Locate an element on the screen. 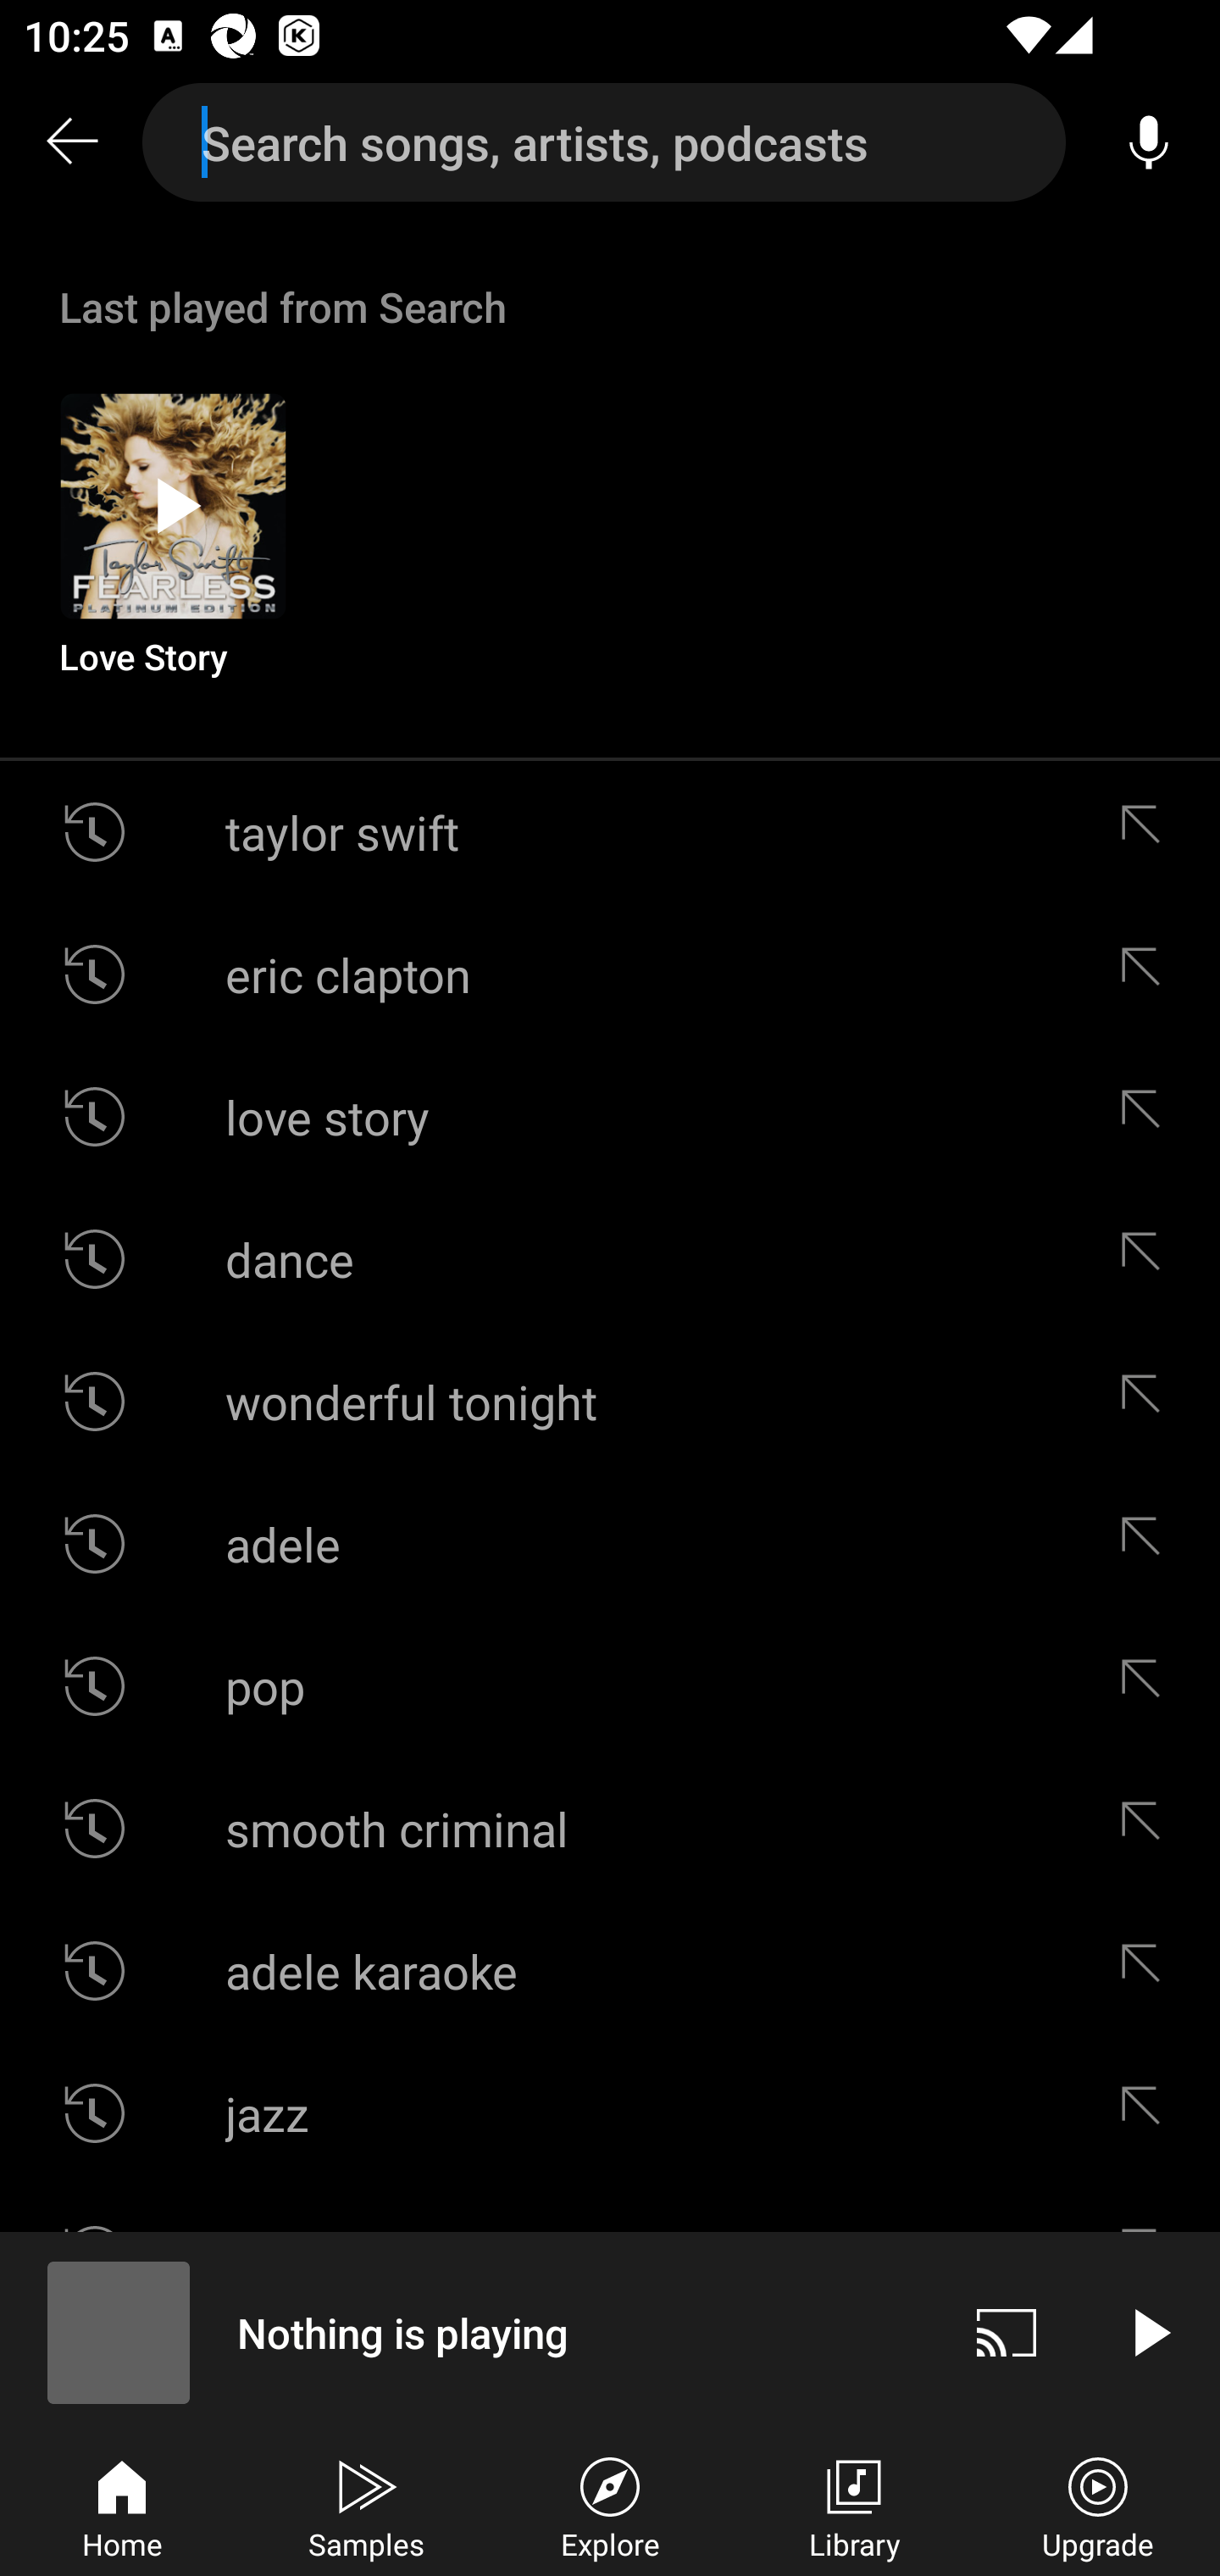  Cast. Disconnected is located at coordinates (1006, 2332).